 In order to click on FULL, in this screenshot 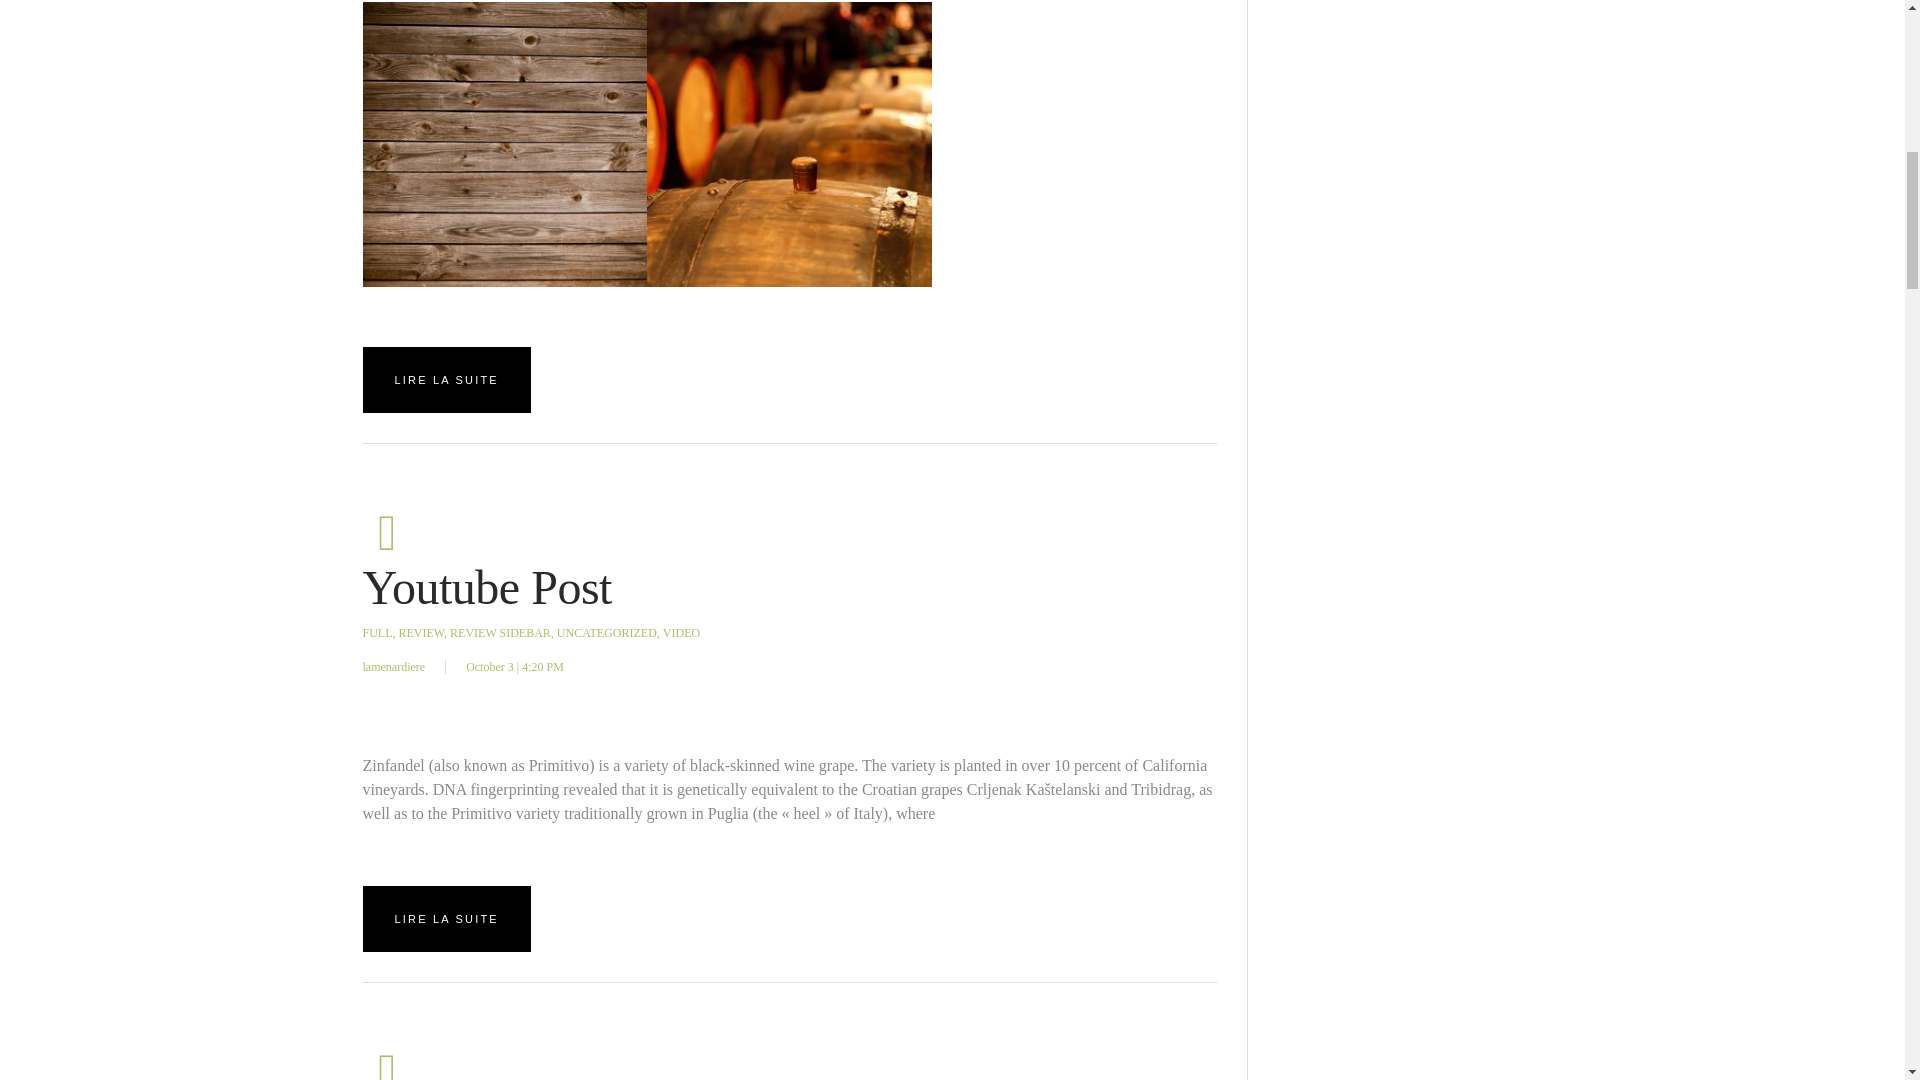, I will do `click(378, 633)`.